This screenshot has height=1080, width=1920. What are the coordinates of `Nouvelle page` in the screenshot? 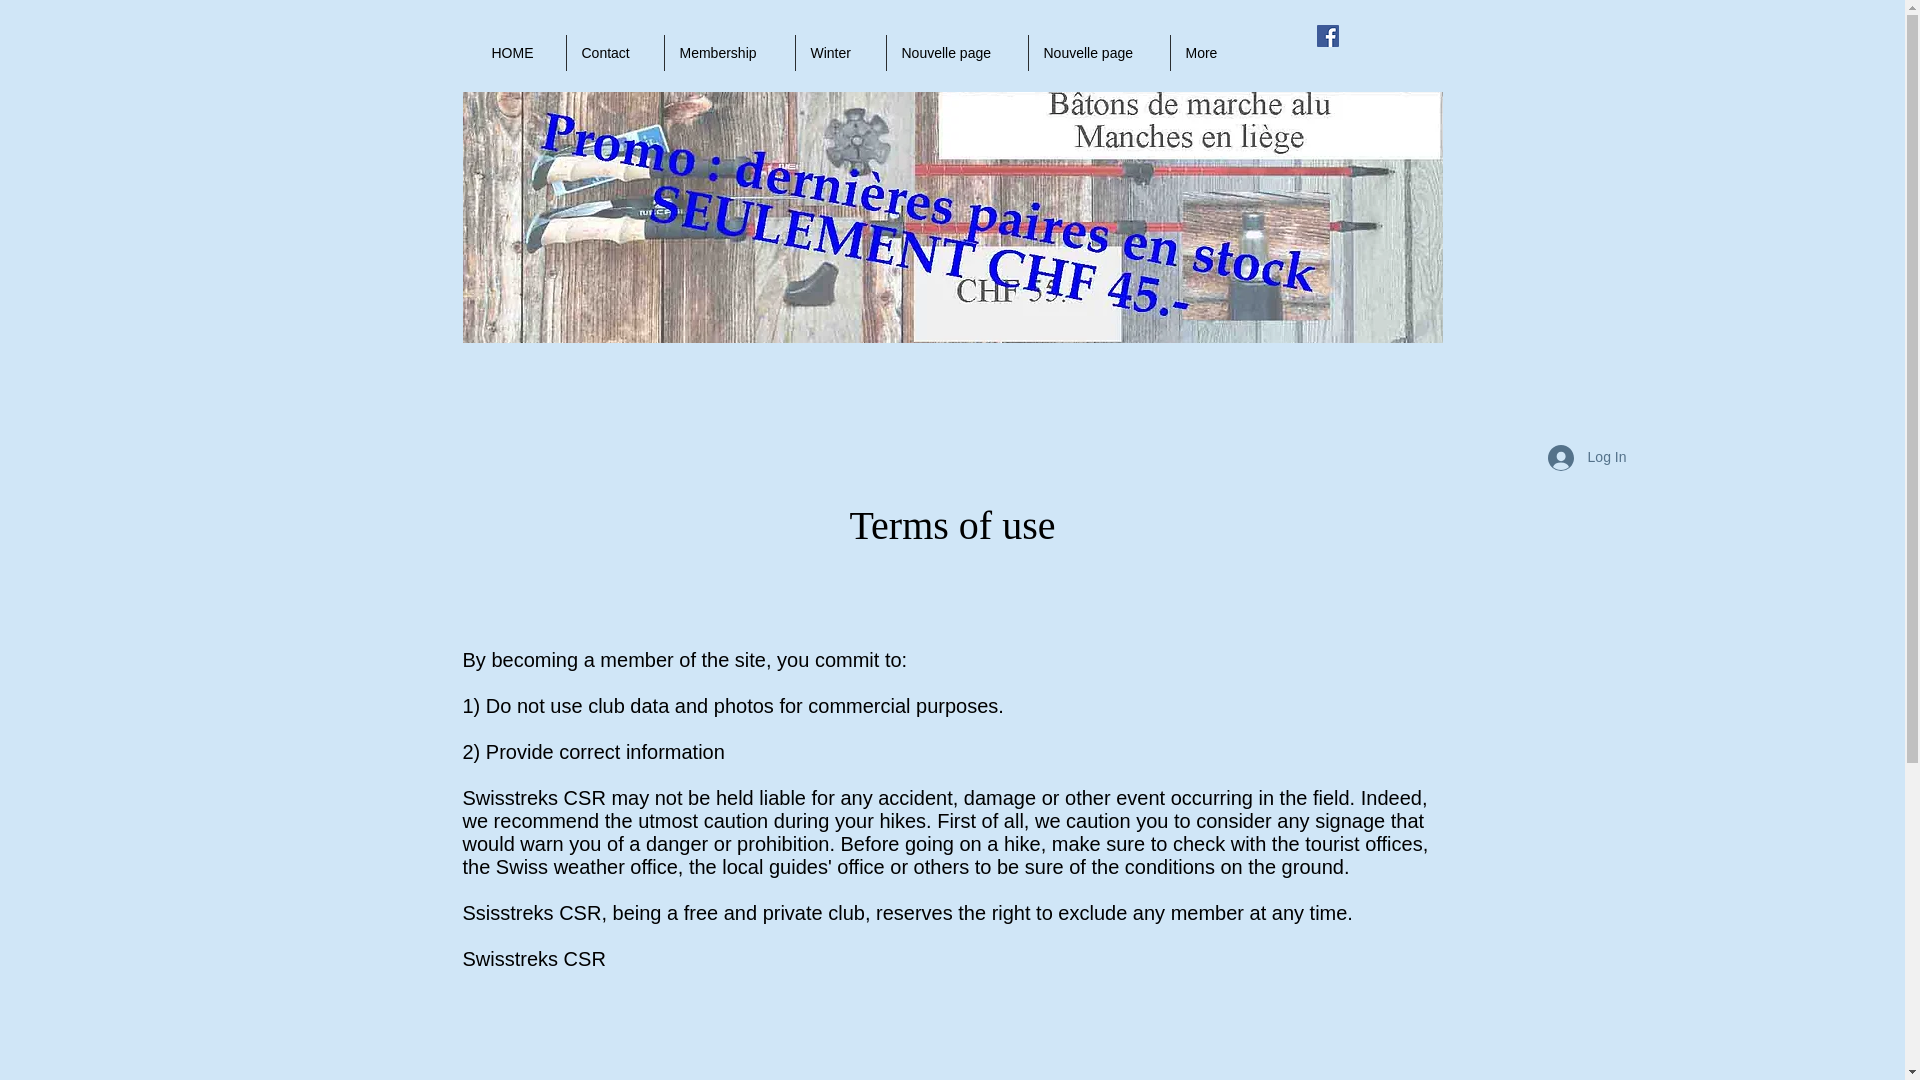 It's located at (1098, 52).